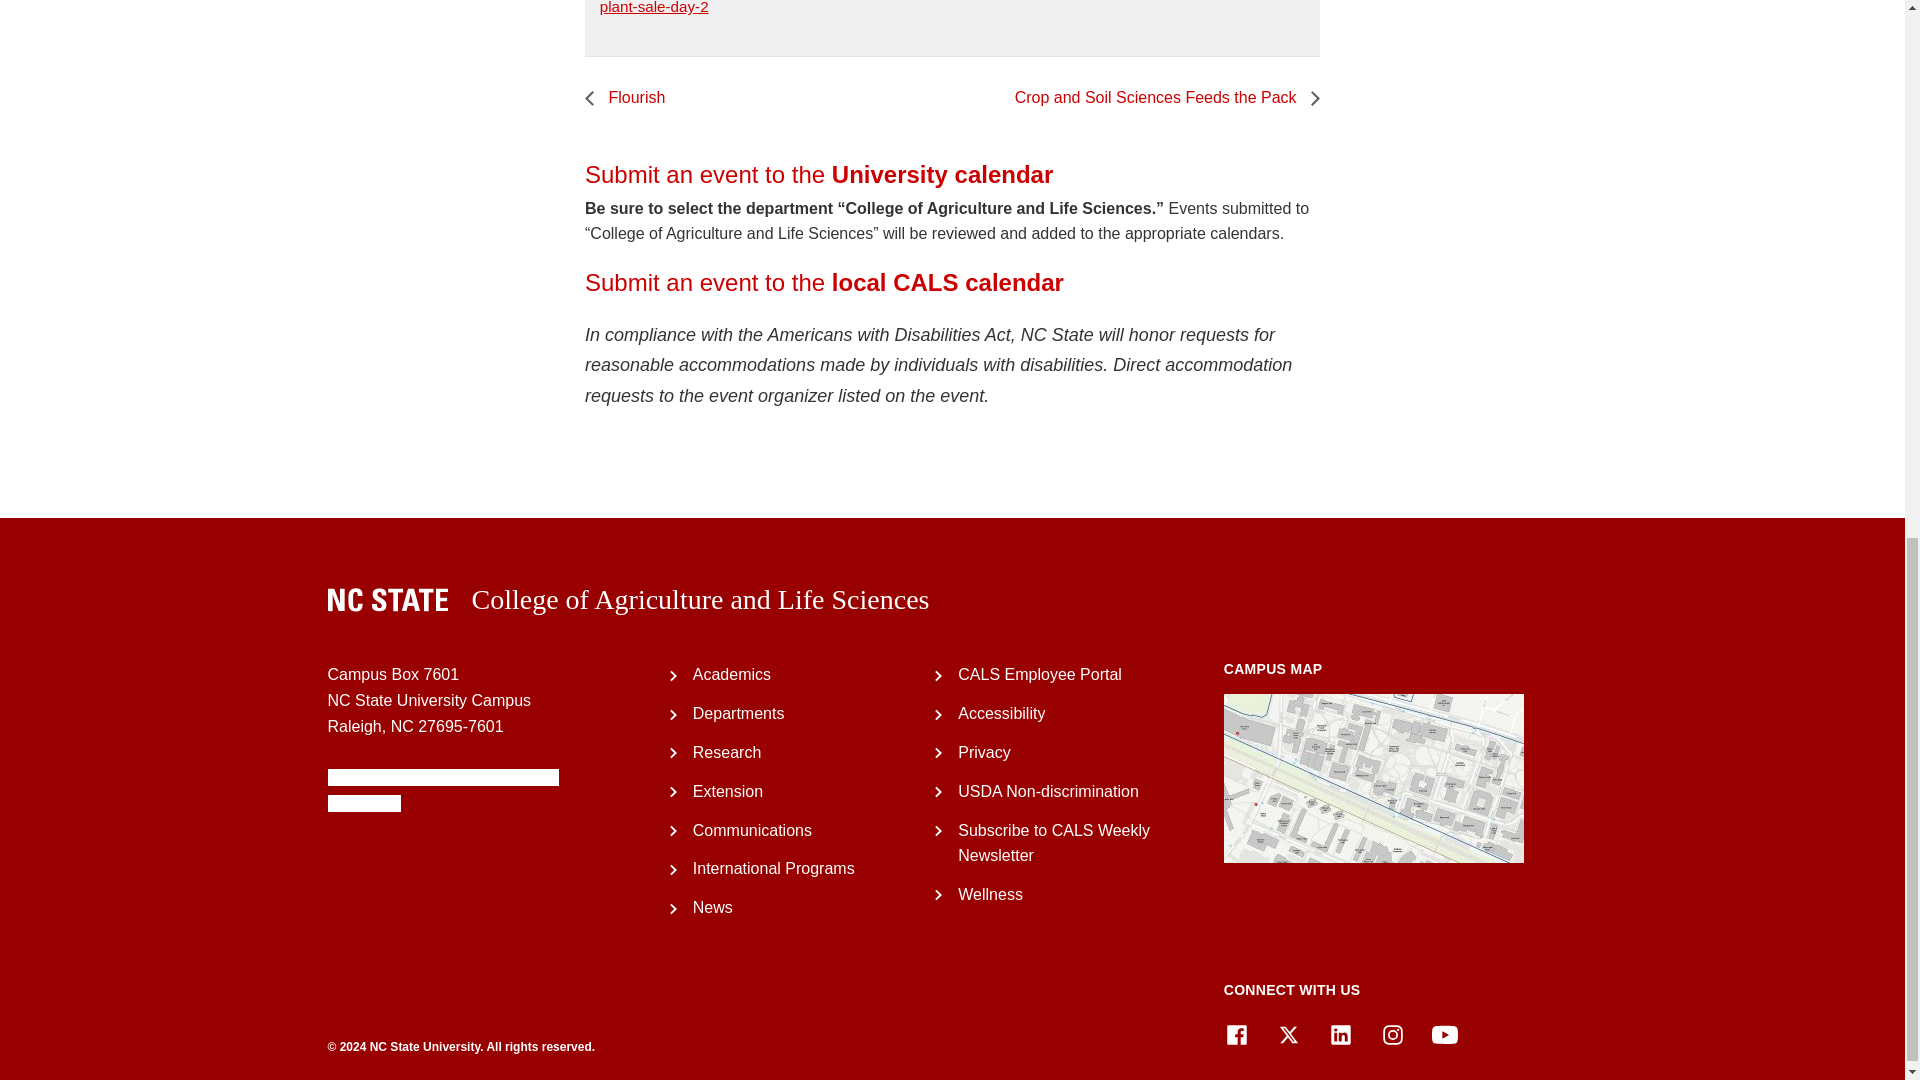  What do you see at coordinates (1392, 1034) in the screenshot?
I see `Instagram` at bounding box center [1392, 1034].